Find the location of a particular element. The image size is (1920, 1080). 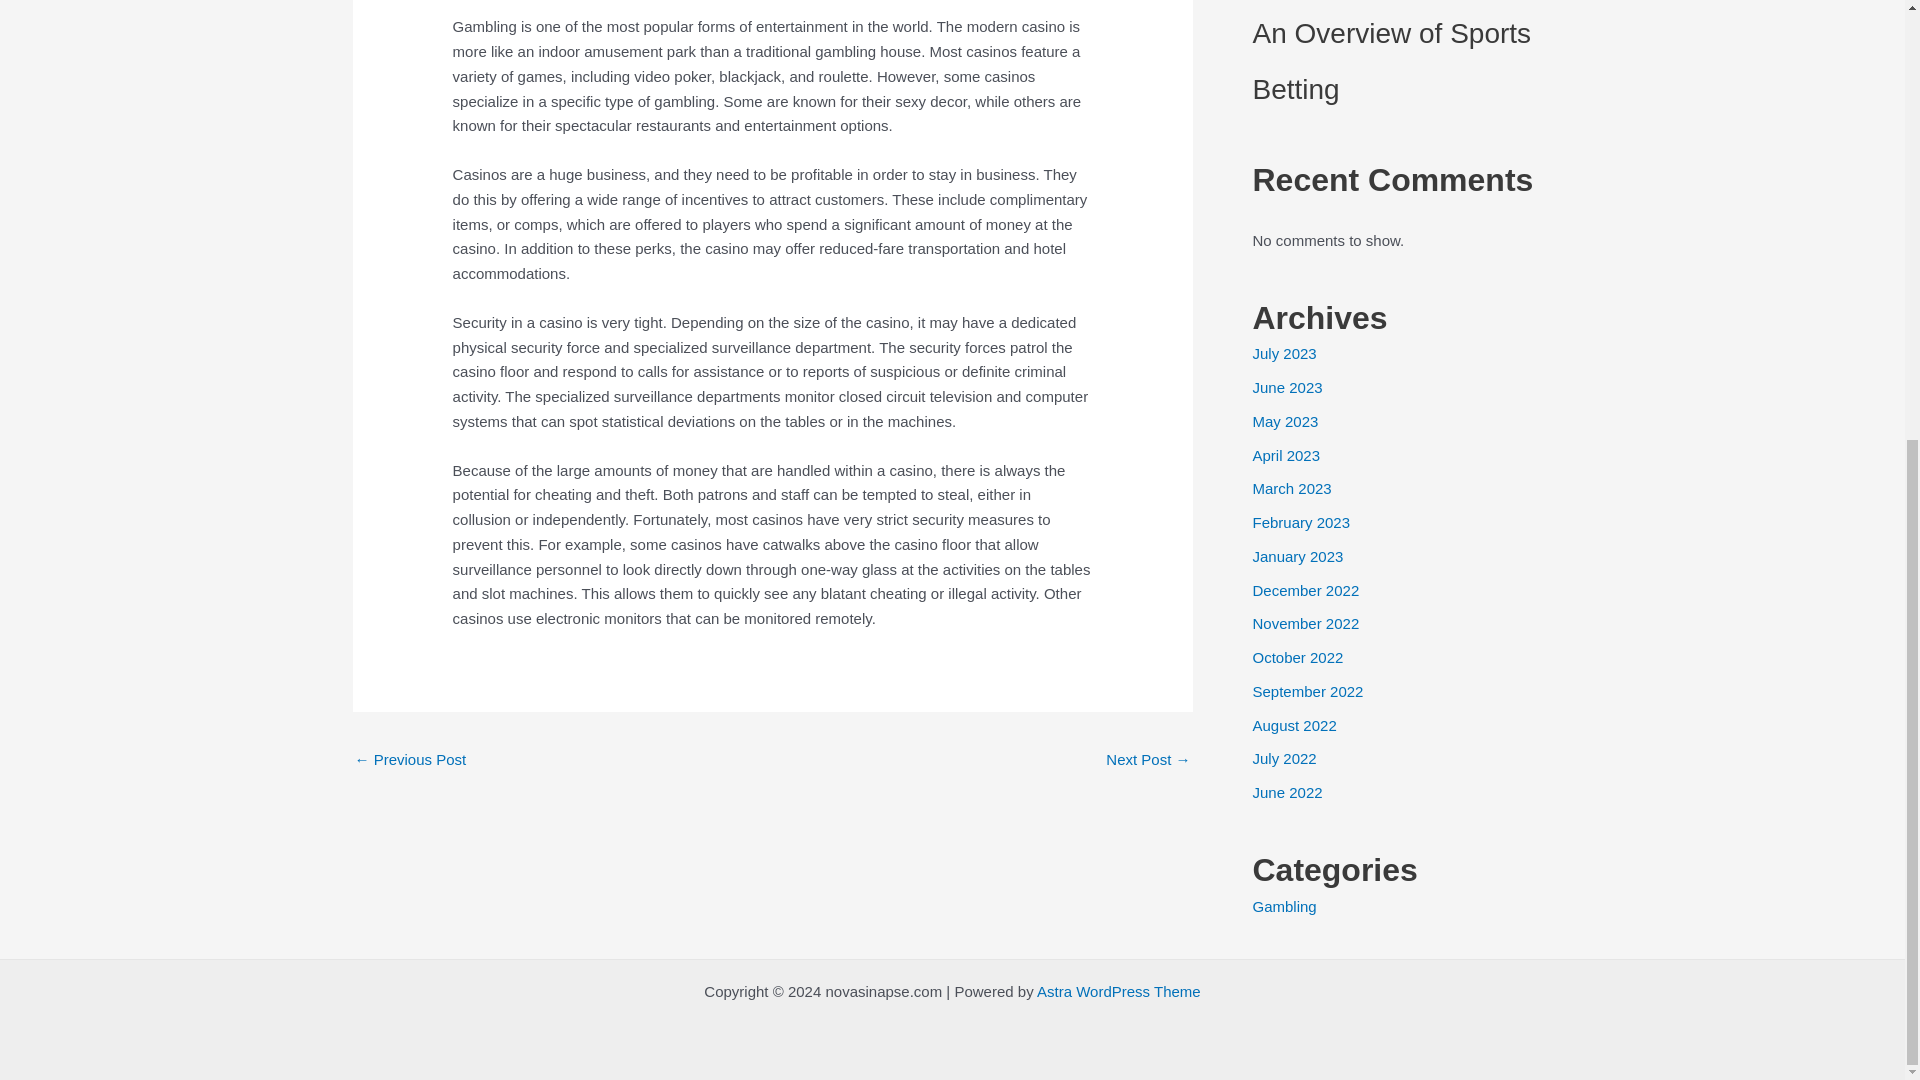

June 2022 is located at coordinates (1286, 792).